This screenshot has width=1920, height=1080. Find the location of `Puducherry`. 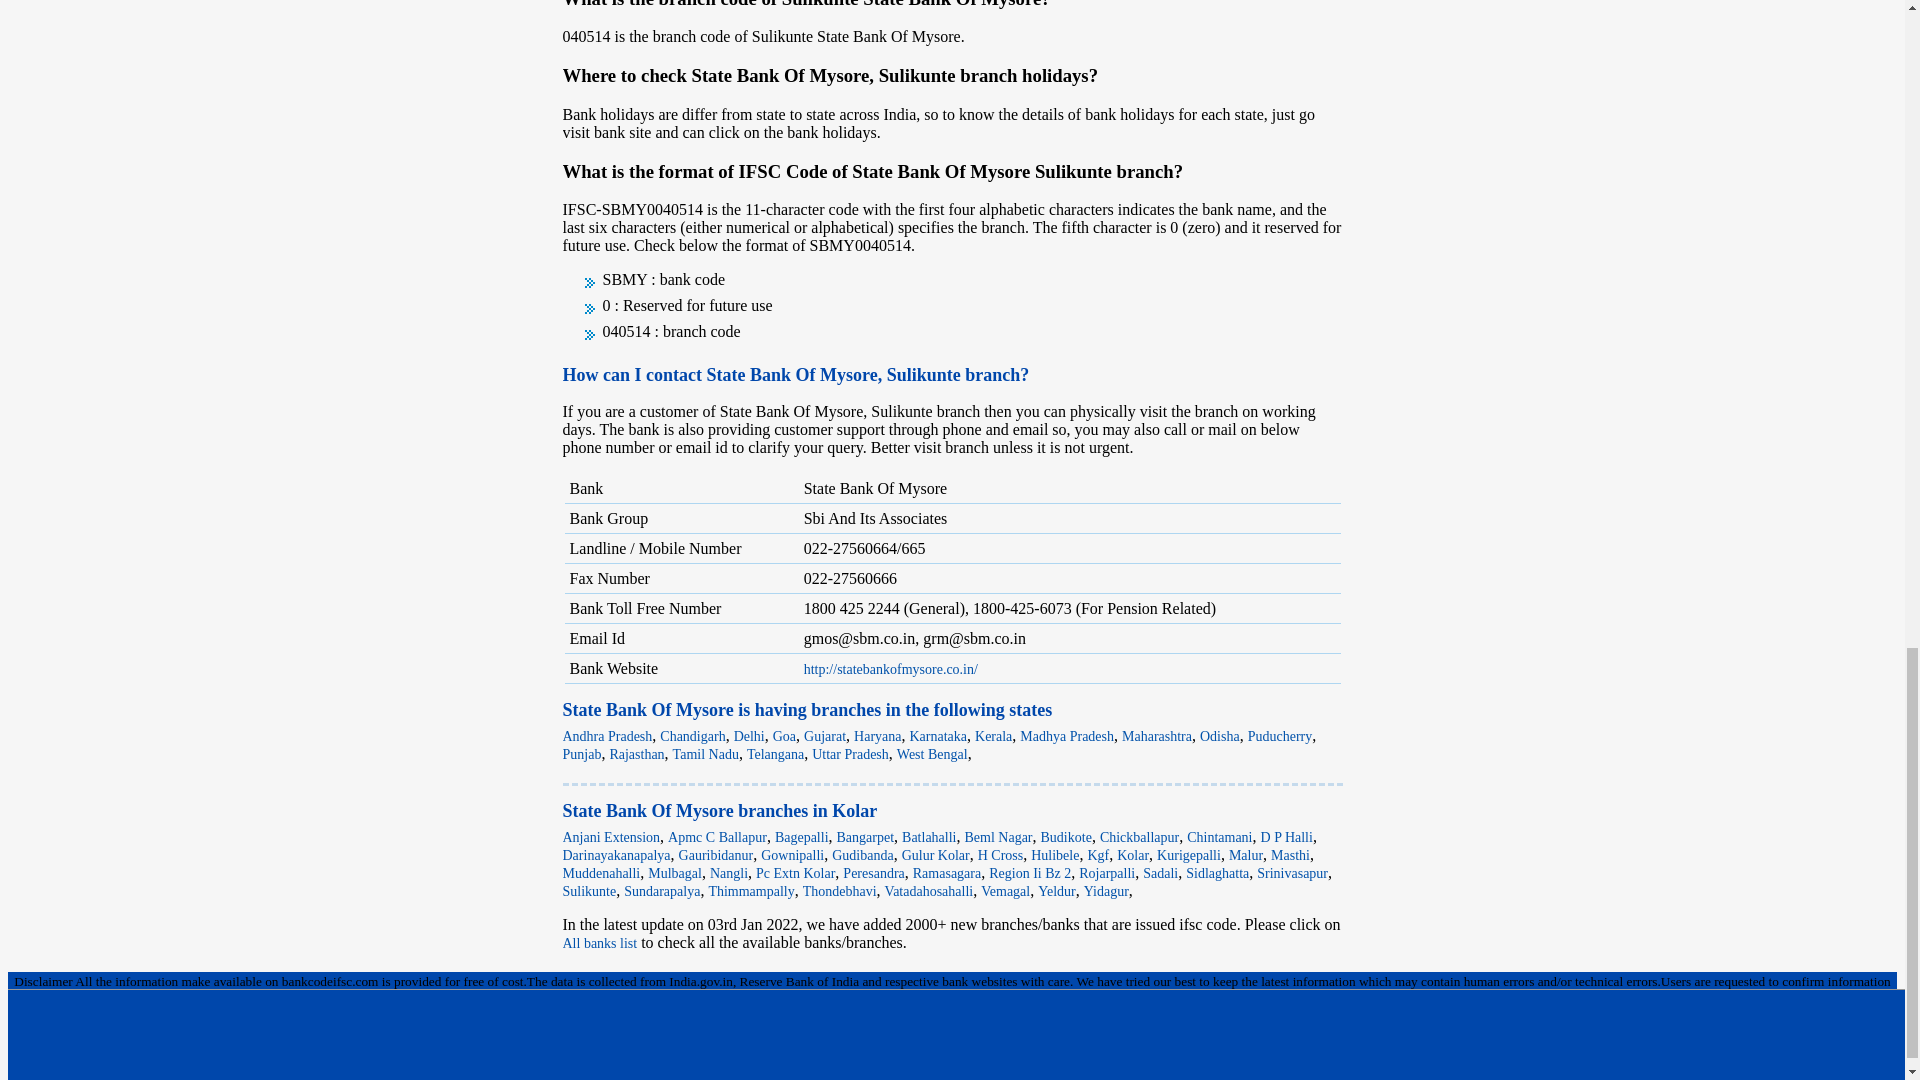

Puducherry is located at coordinates (1280, 736).